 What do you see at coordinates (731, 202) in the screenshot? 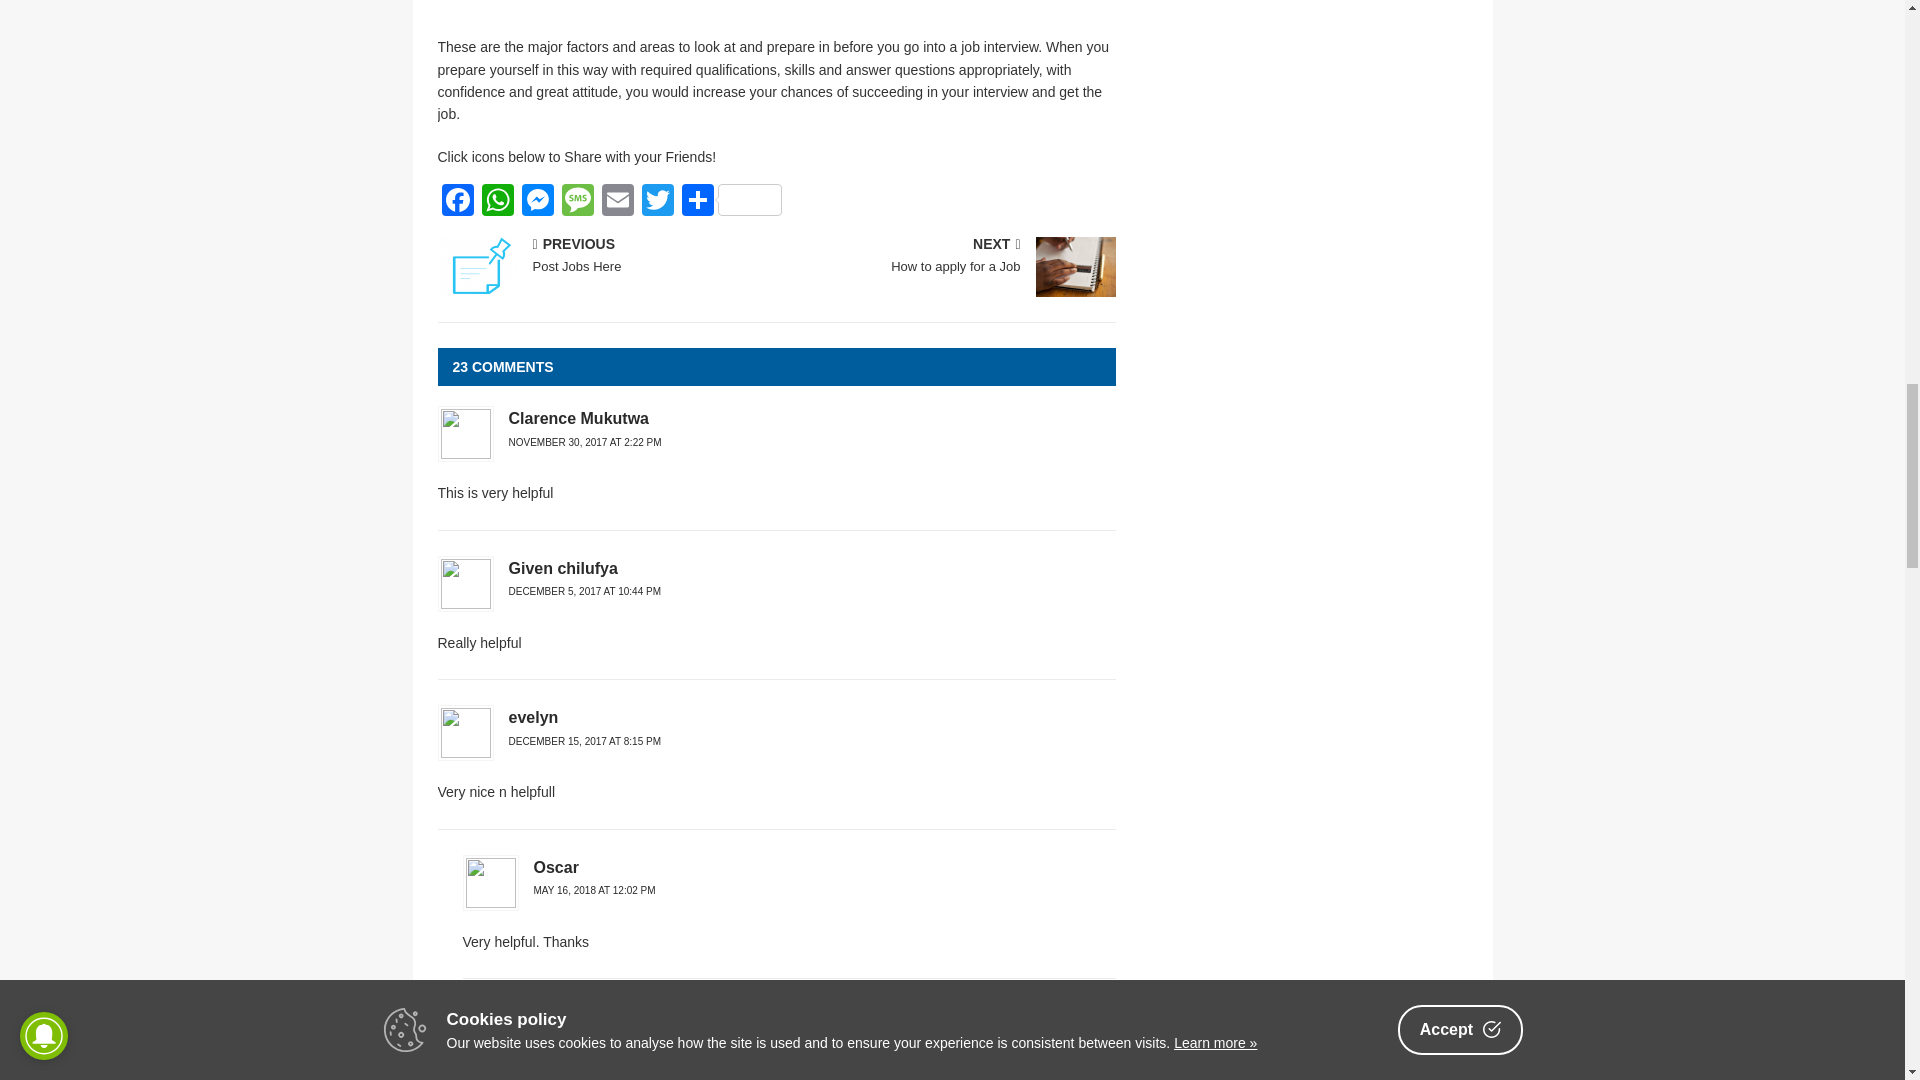
I see `Share` at bounding box center [731, 202].